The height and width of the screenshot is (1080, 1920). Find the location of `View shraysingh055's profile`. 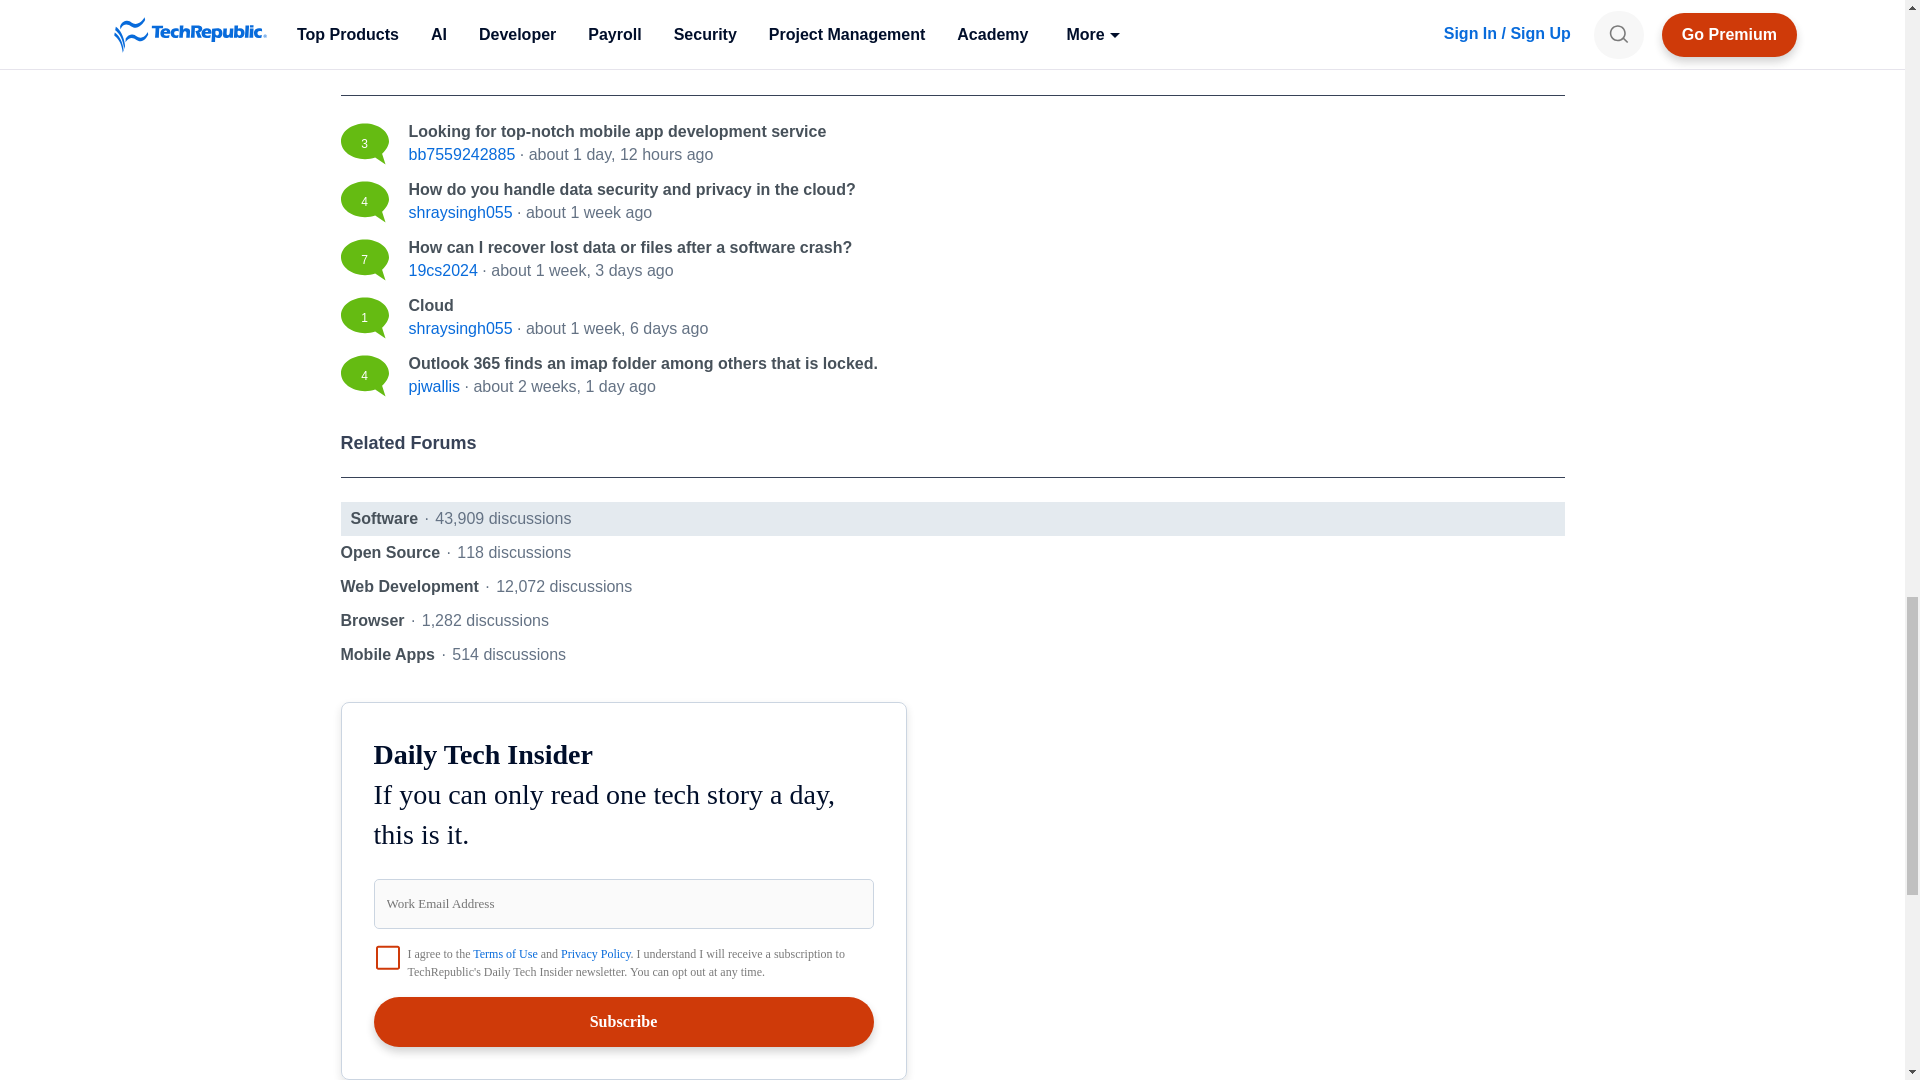

View shraysingh055's profile is located at coordinates (460, 212).